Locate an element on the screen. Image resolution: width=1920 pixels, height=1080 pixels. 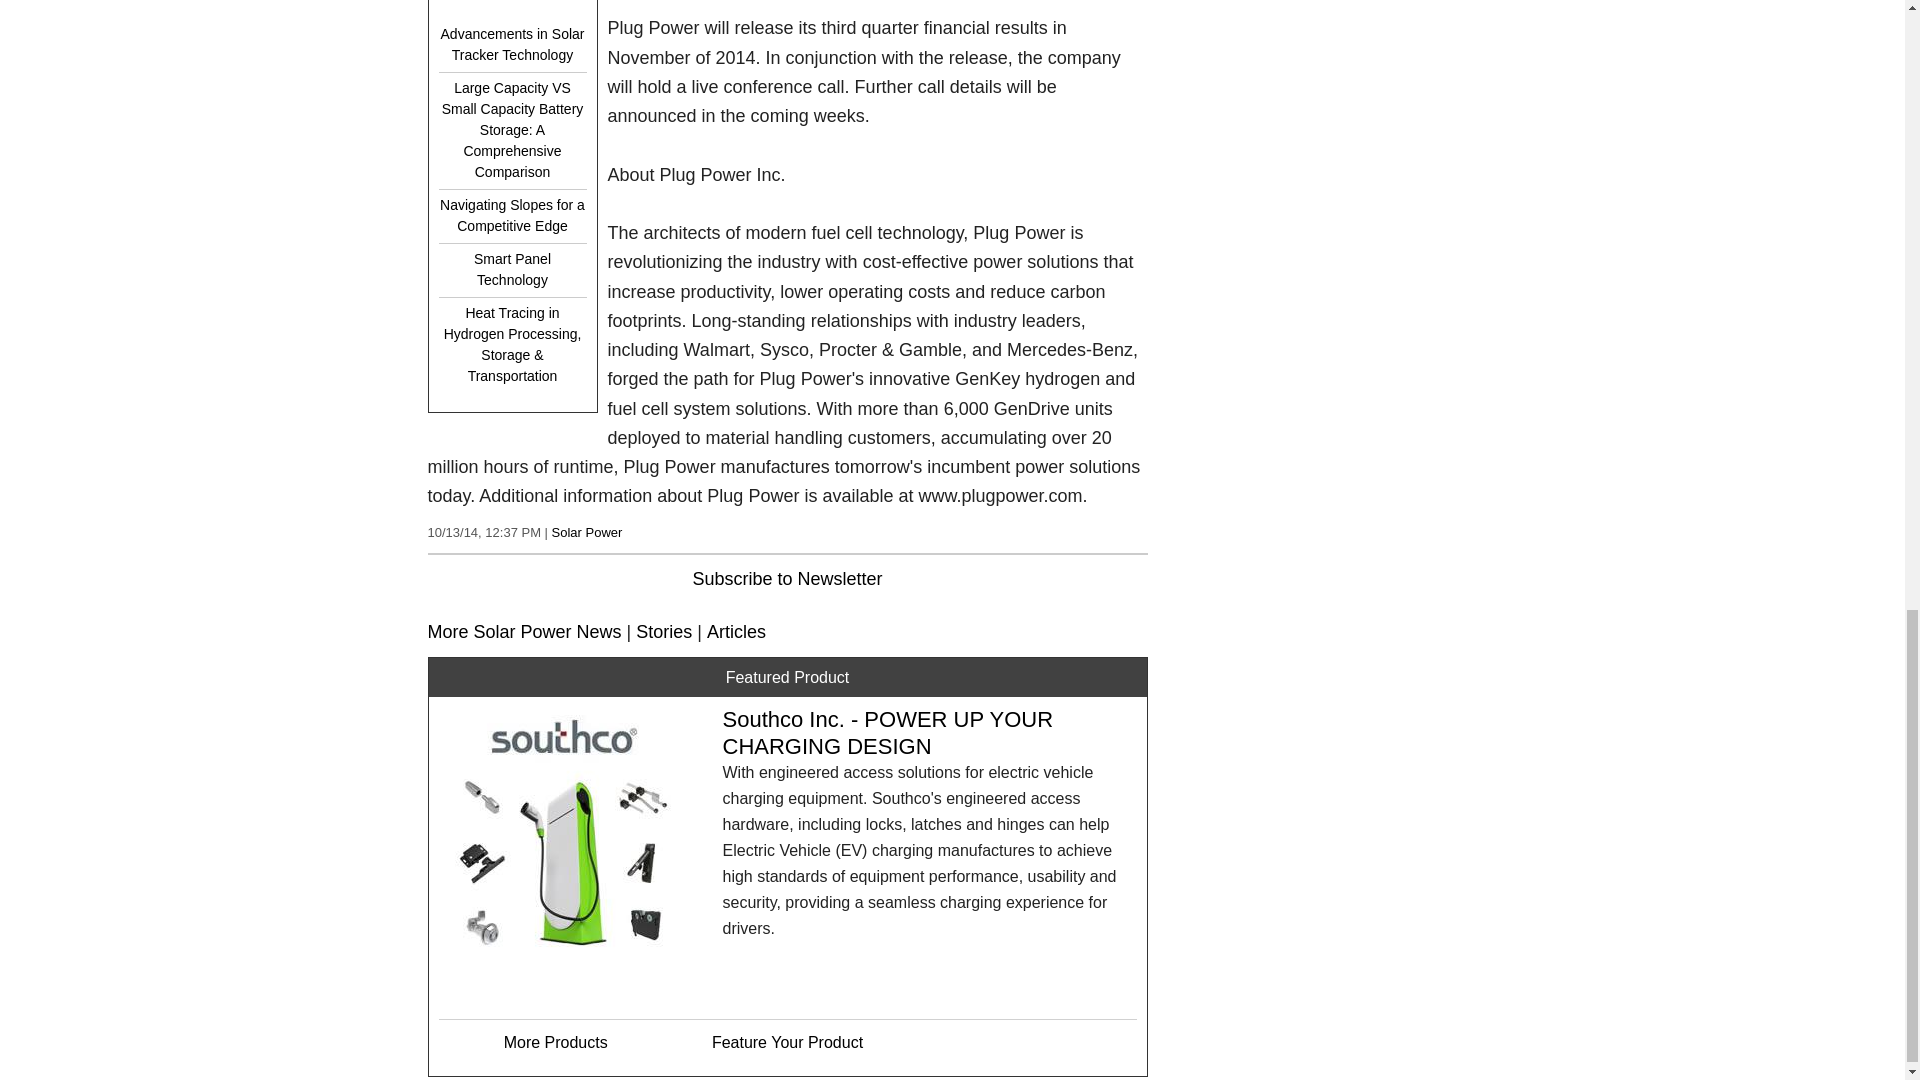
More Products is located at coordinates (556, 1042).